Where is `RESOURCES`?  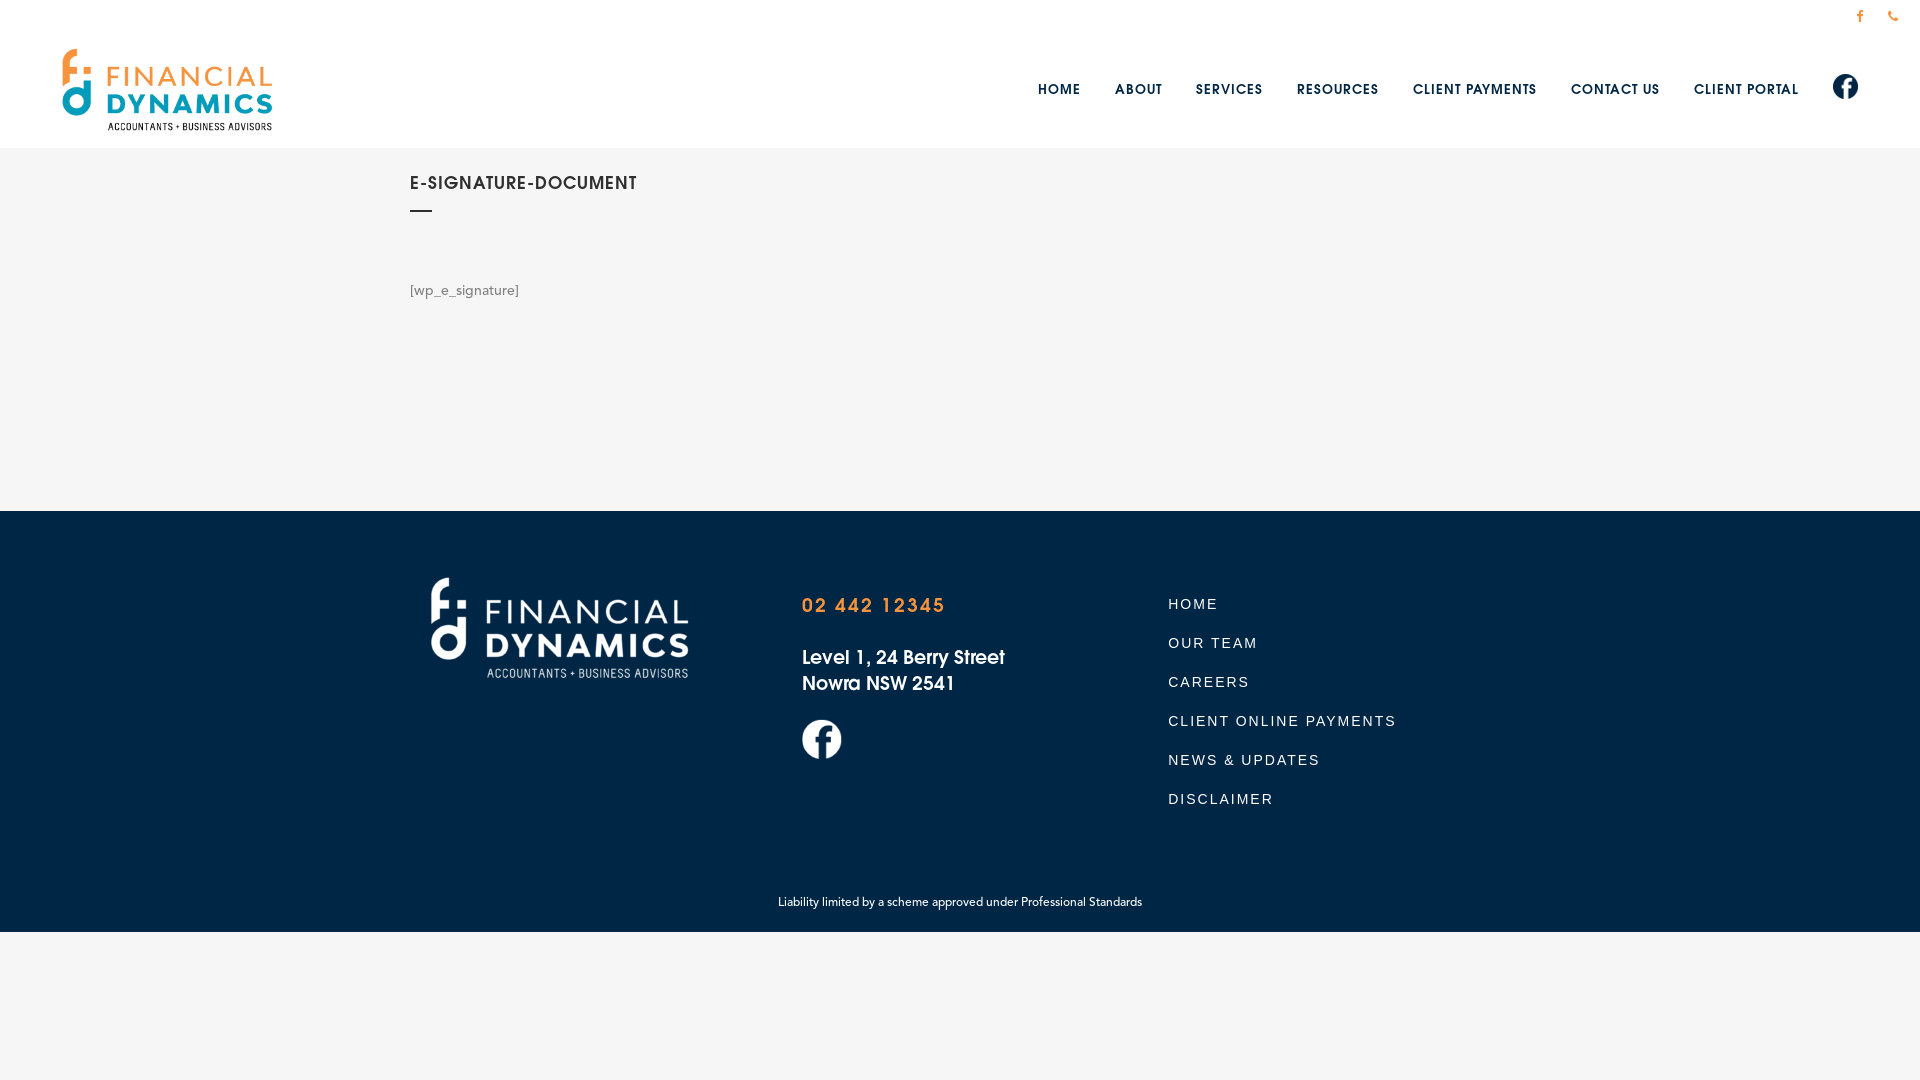 RESOURCES is located at coordinates (1338, 90).